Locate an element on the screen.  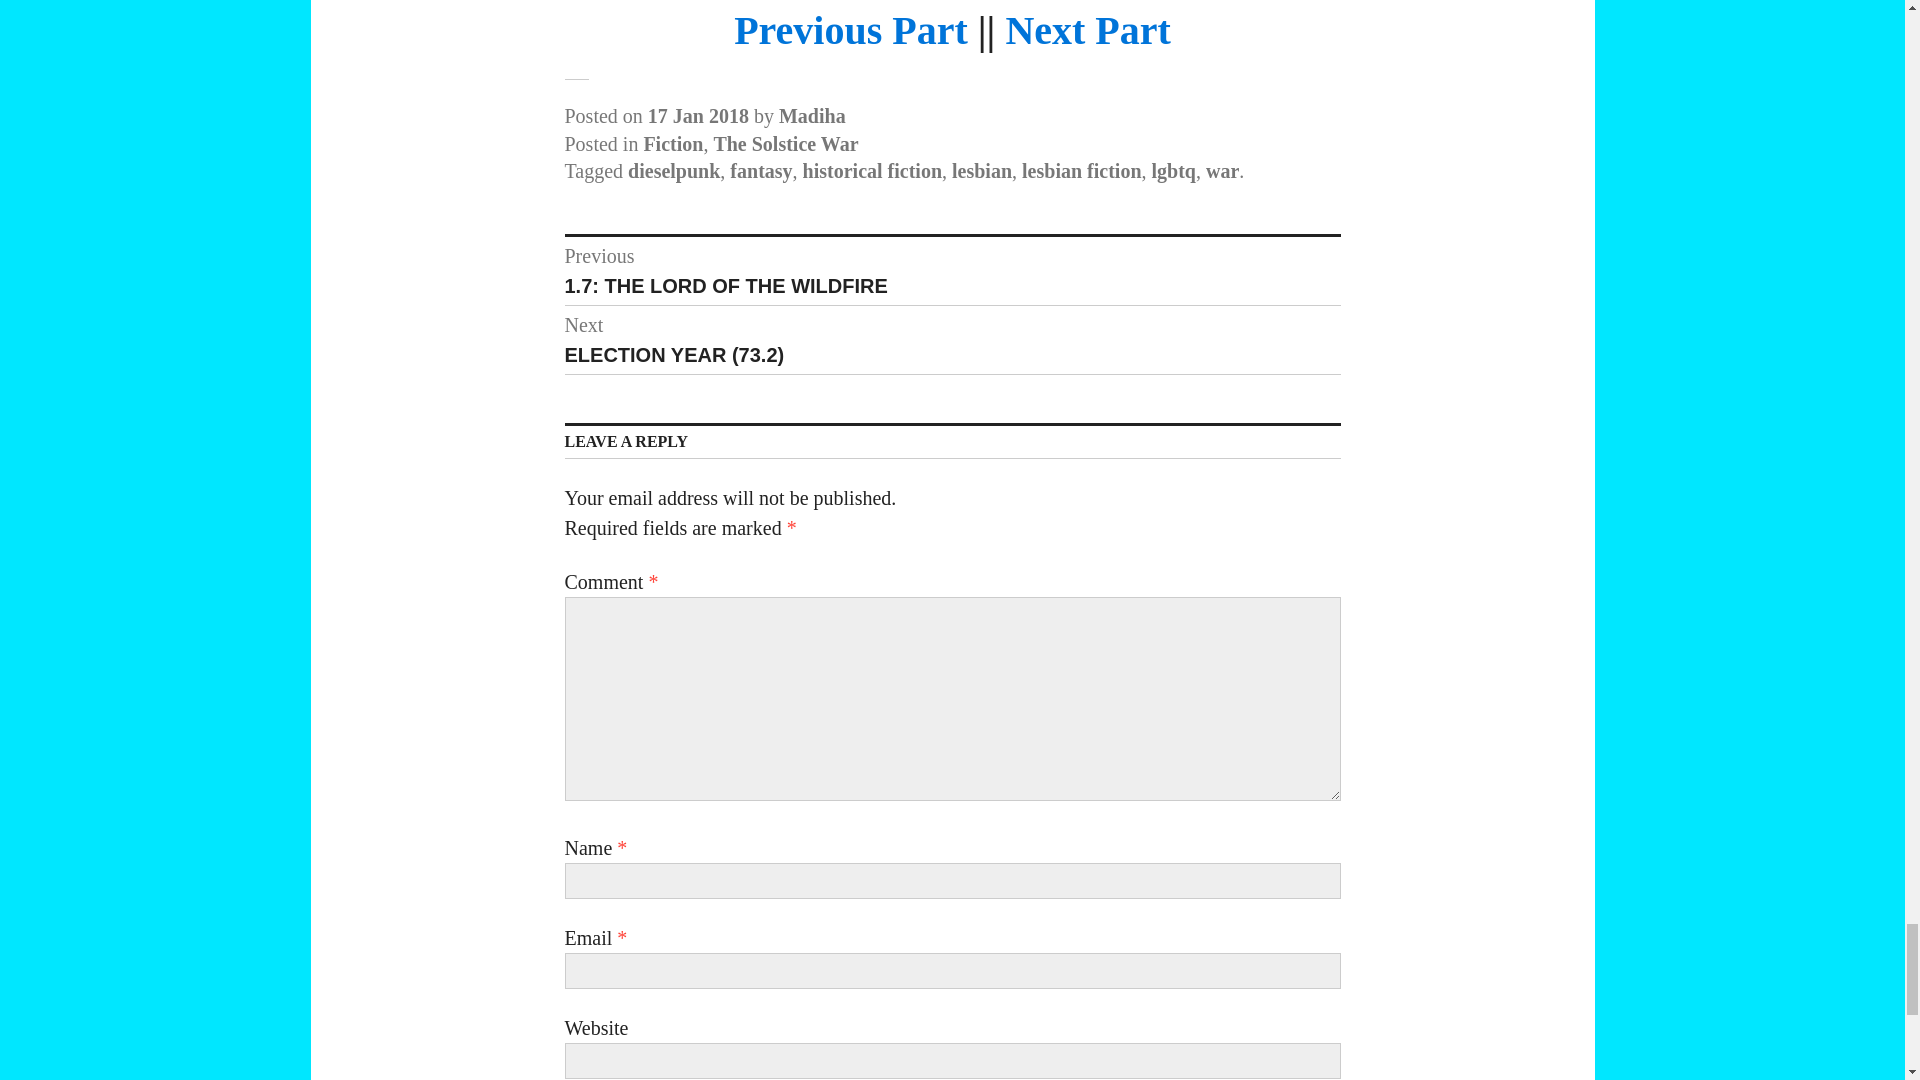
Next Part is located at coordinates (812, 116).